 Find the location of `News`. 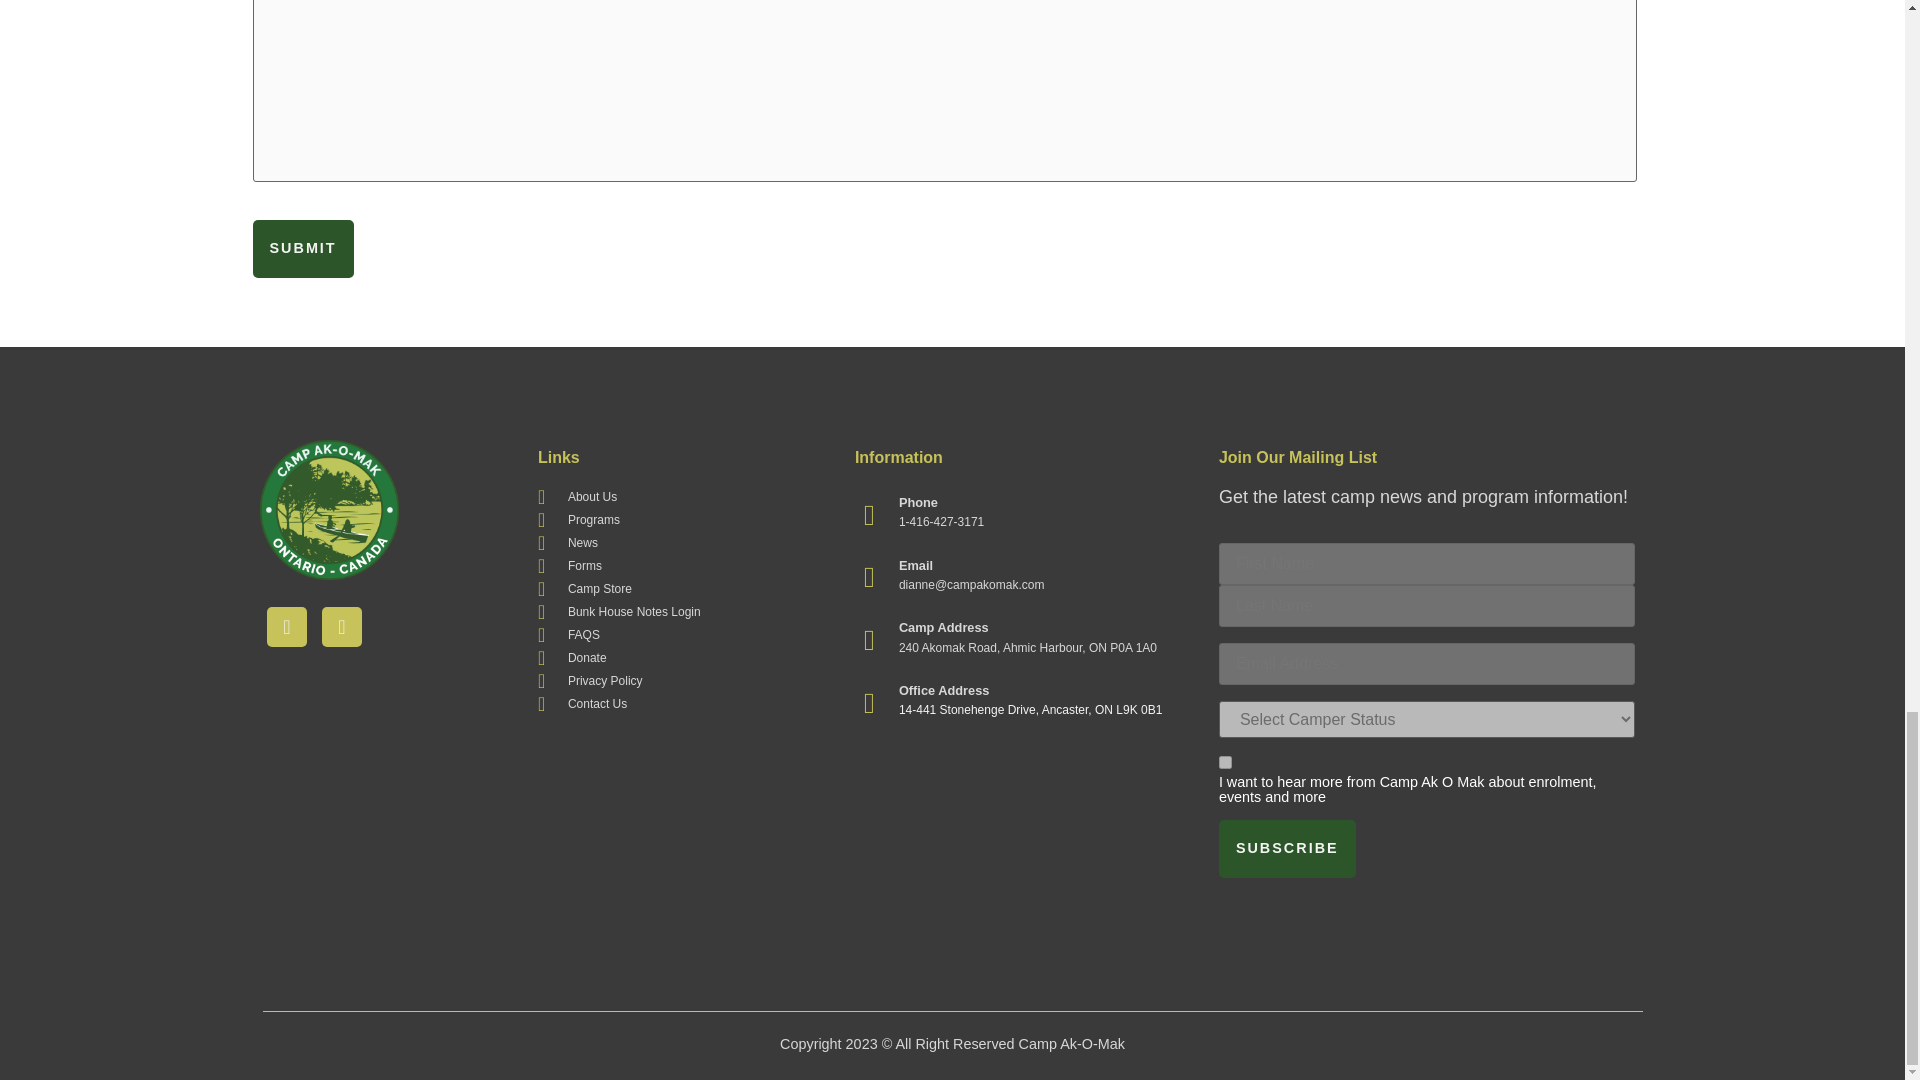

News is located at coordinates (681, 542).